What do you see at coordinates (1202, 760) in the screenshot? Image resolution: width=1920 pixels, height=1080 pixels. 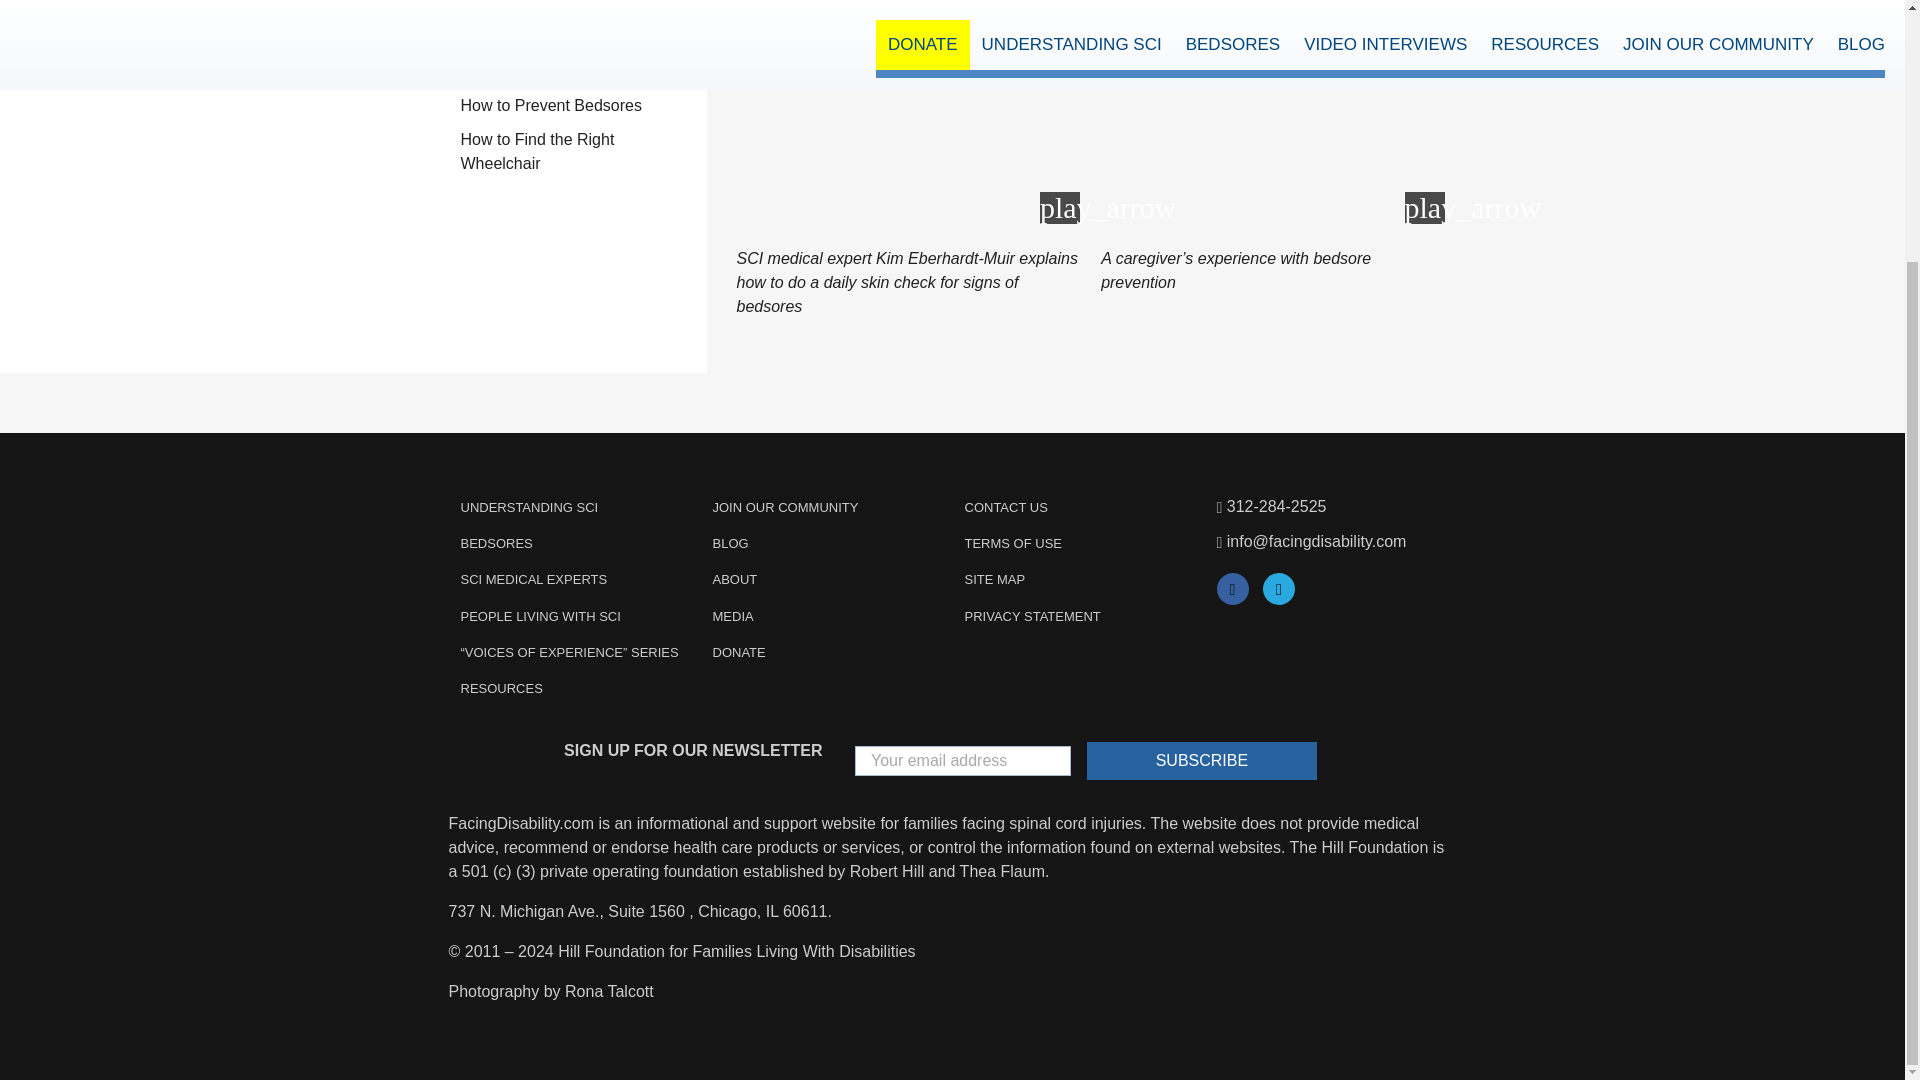 I see `SUBSCRIBE` at bounding box center [1202, 760].